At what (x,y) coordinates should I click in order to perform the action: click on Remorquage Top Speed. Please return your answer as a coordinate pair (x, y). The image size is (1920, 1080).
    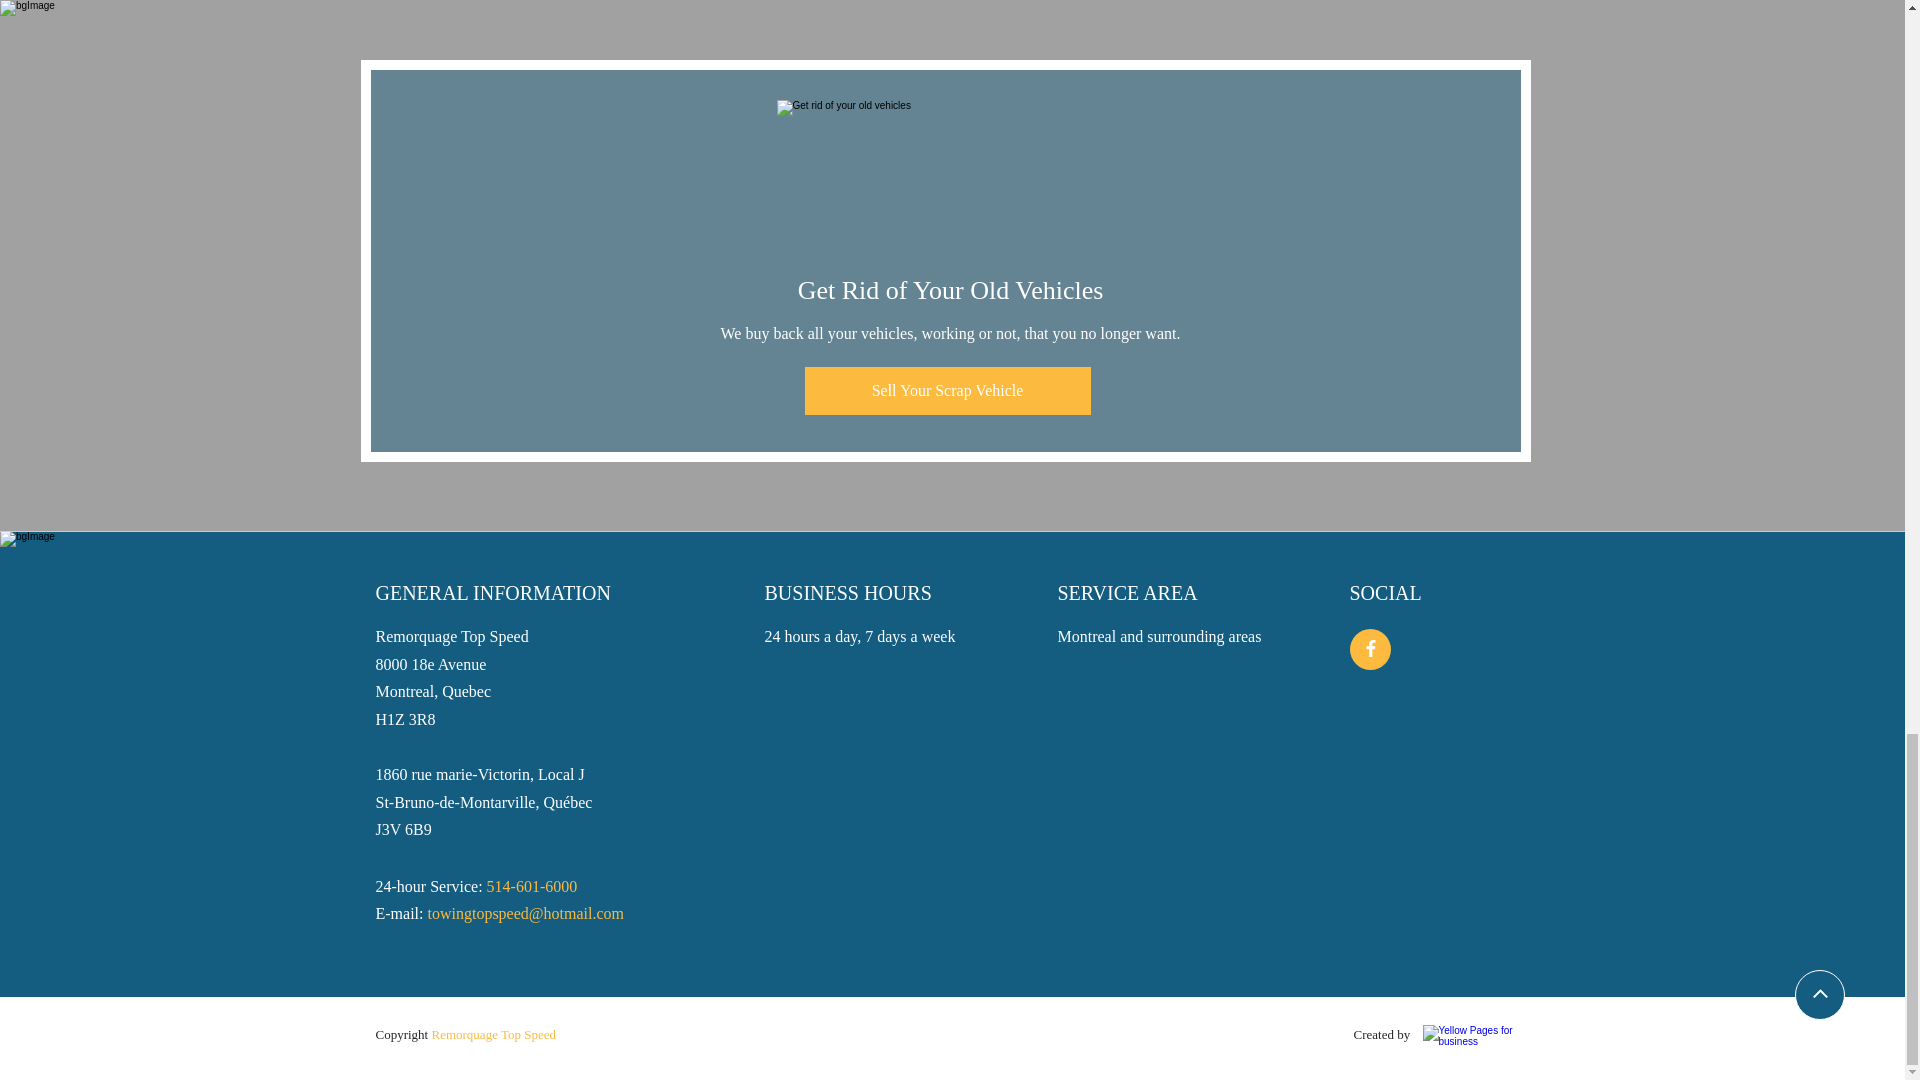
    Looking at the image, I should click on (493, 1034).